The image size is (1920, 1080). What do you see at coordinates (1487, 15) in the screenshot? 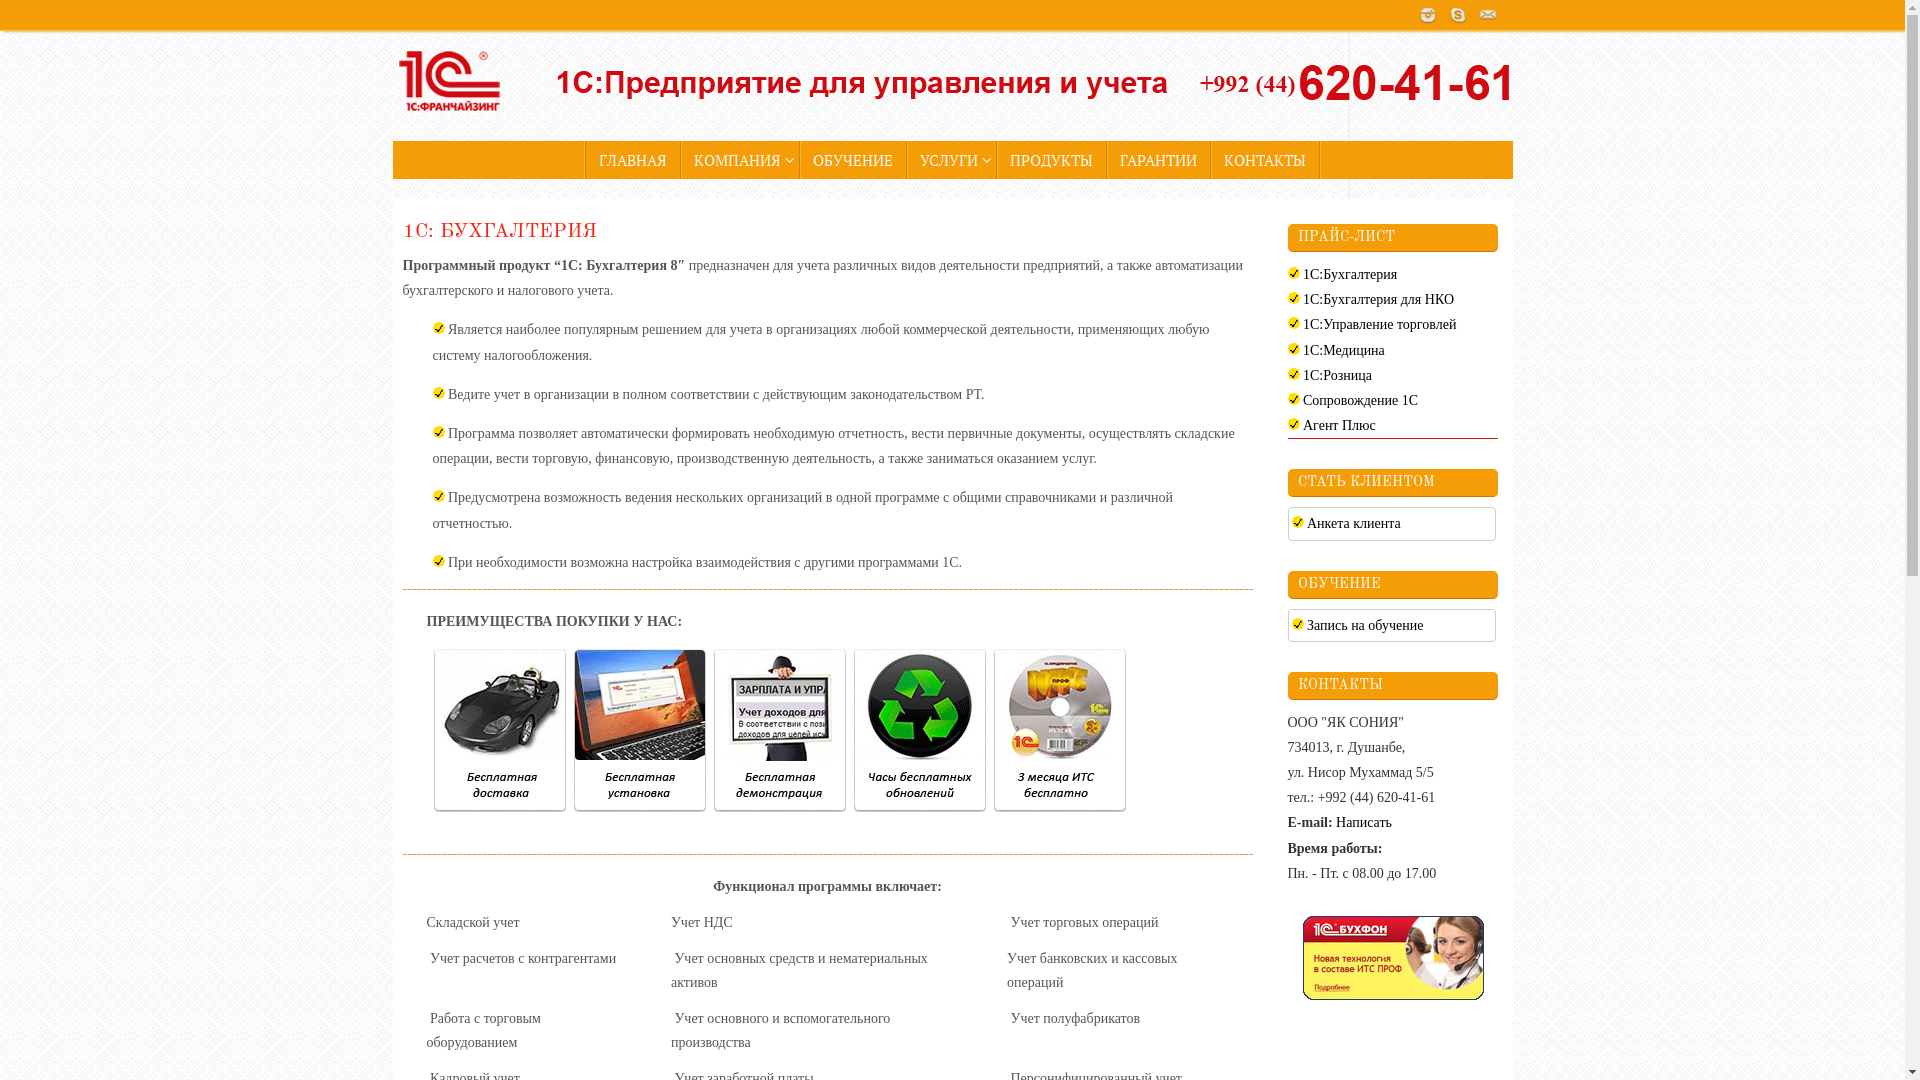
I see `Mail` at bounding box center [1487, 15].